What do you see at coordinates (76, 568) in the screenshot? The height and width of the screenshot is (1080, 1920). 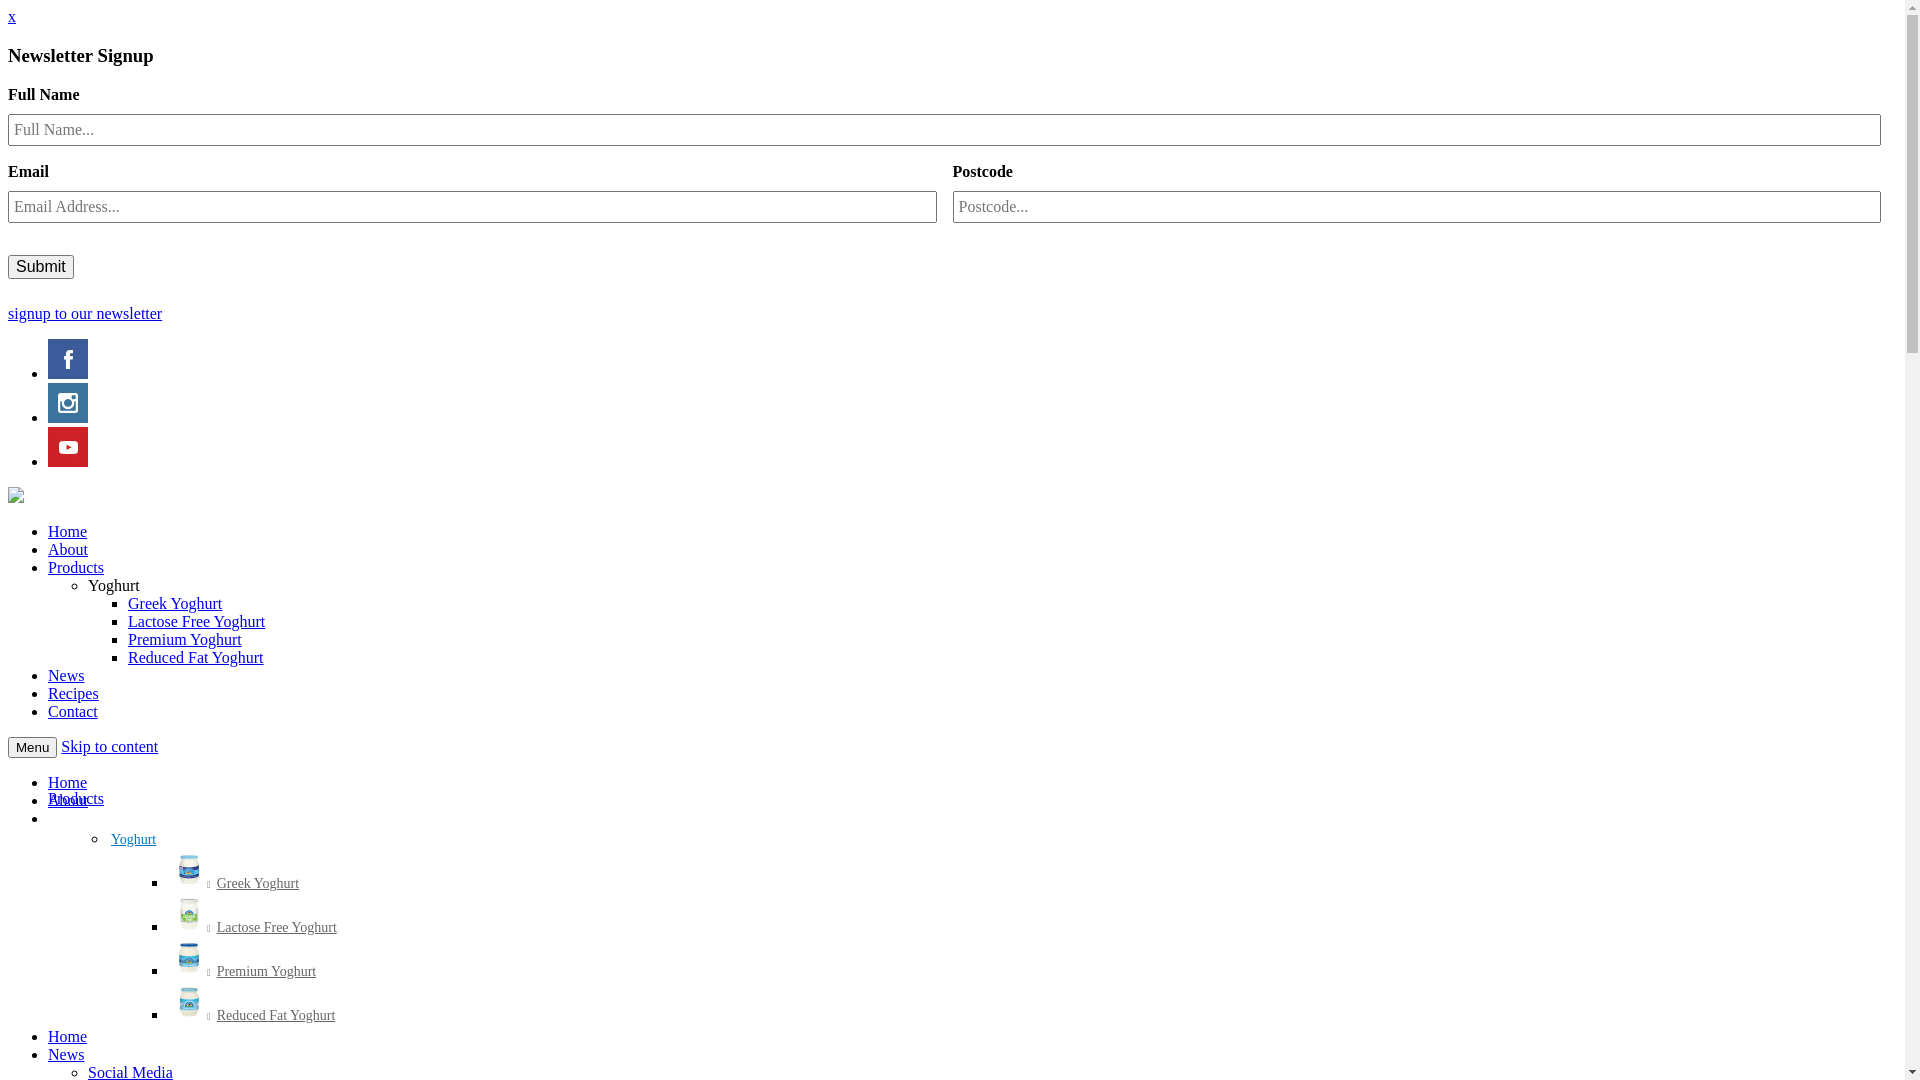 I see `Products` at bounding box center [76, 568].